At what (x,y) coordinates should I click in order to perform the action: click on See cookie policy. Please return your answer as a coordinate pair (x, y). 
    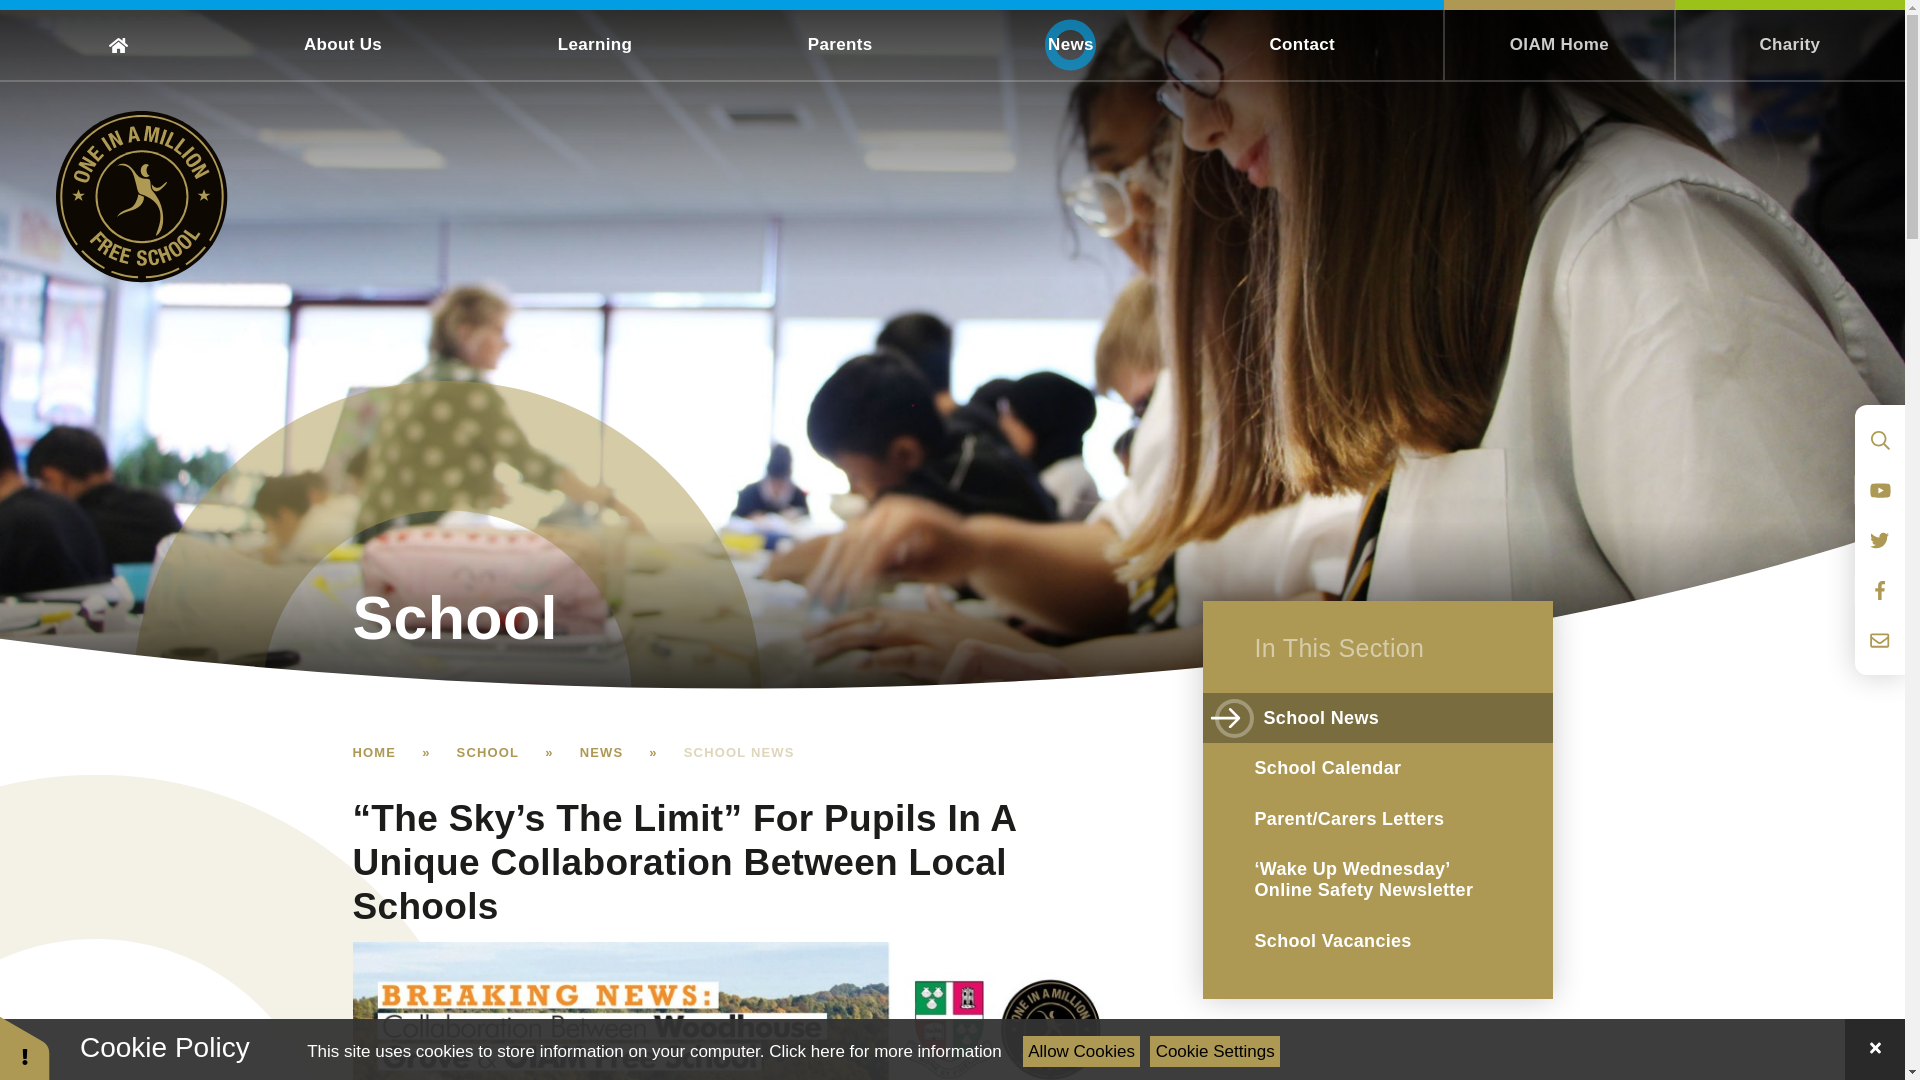
    Looking at the image, I should click on (884, 1051).